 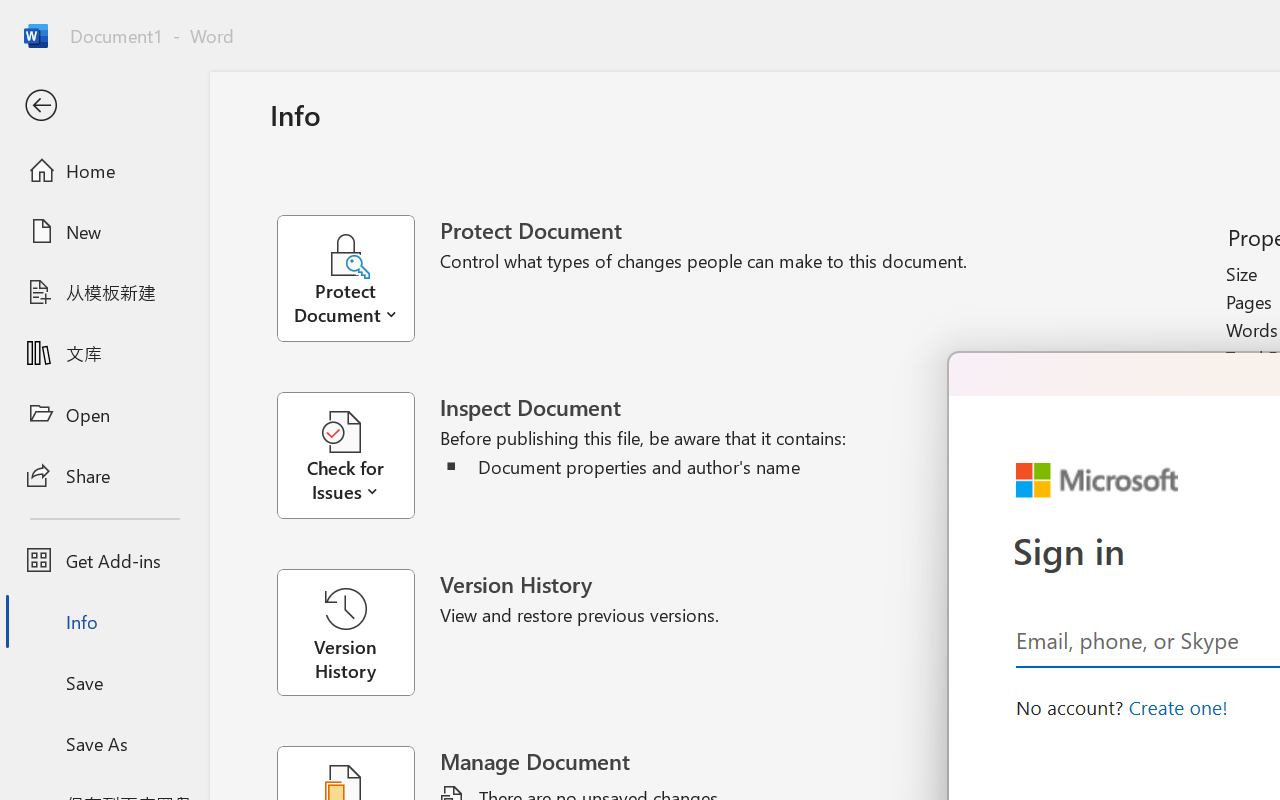 What do you see at coordinates (104, 560) in the screenshot?
I see `Get Add-ins` at bounding box center [104, 560].